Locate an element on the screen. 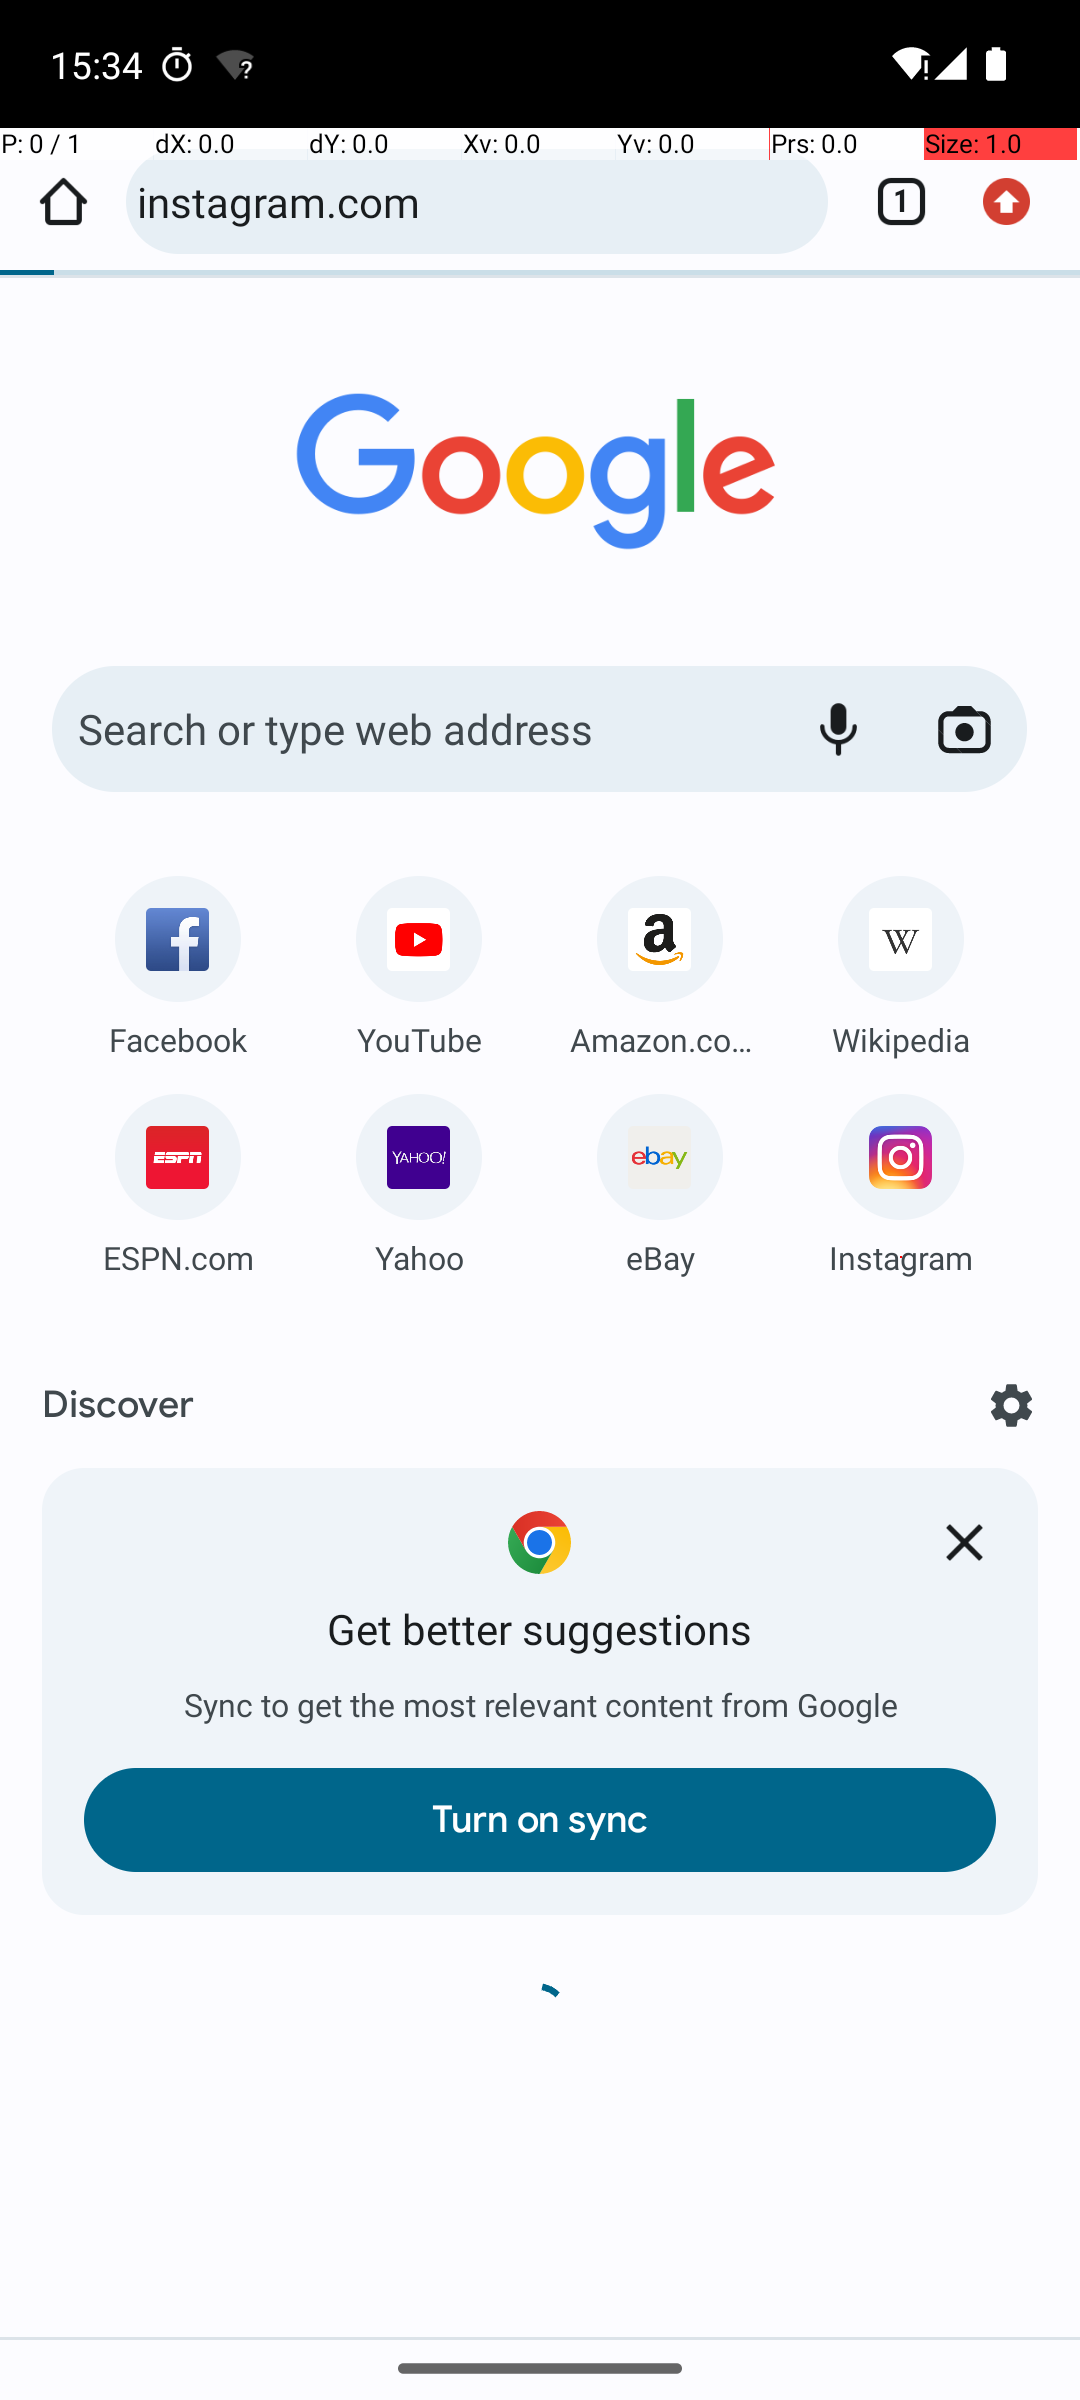  ESPN.com is located at coordinates (178, 1258).